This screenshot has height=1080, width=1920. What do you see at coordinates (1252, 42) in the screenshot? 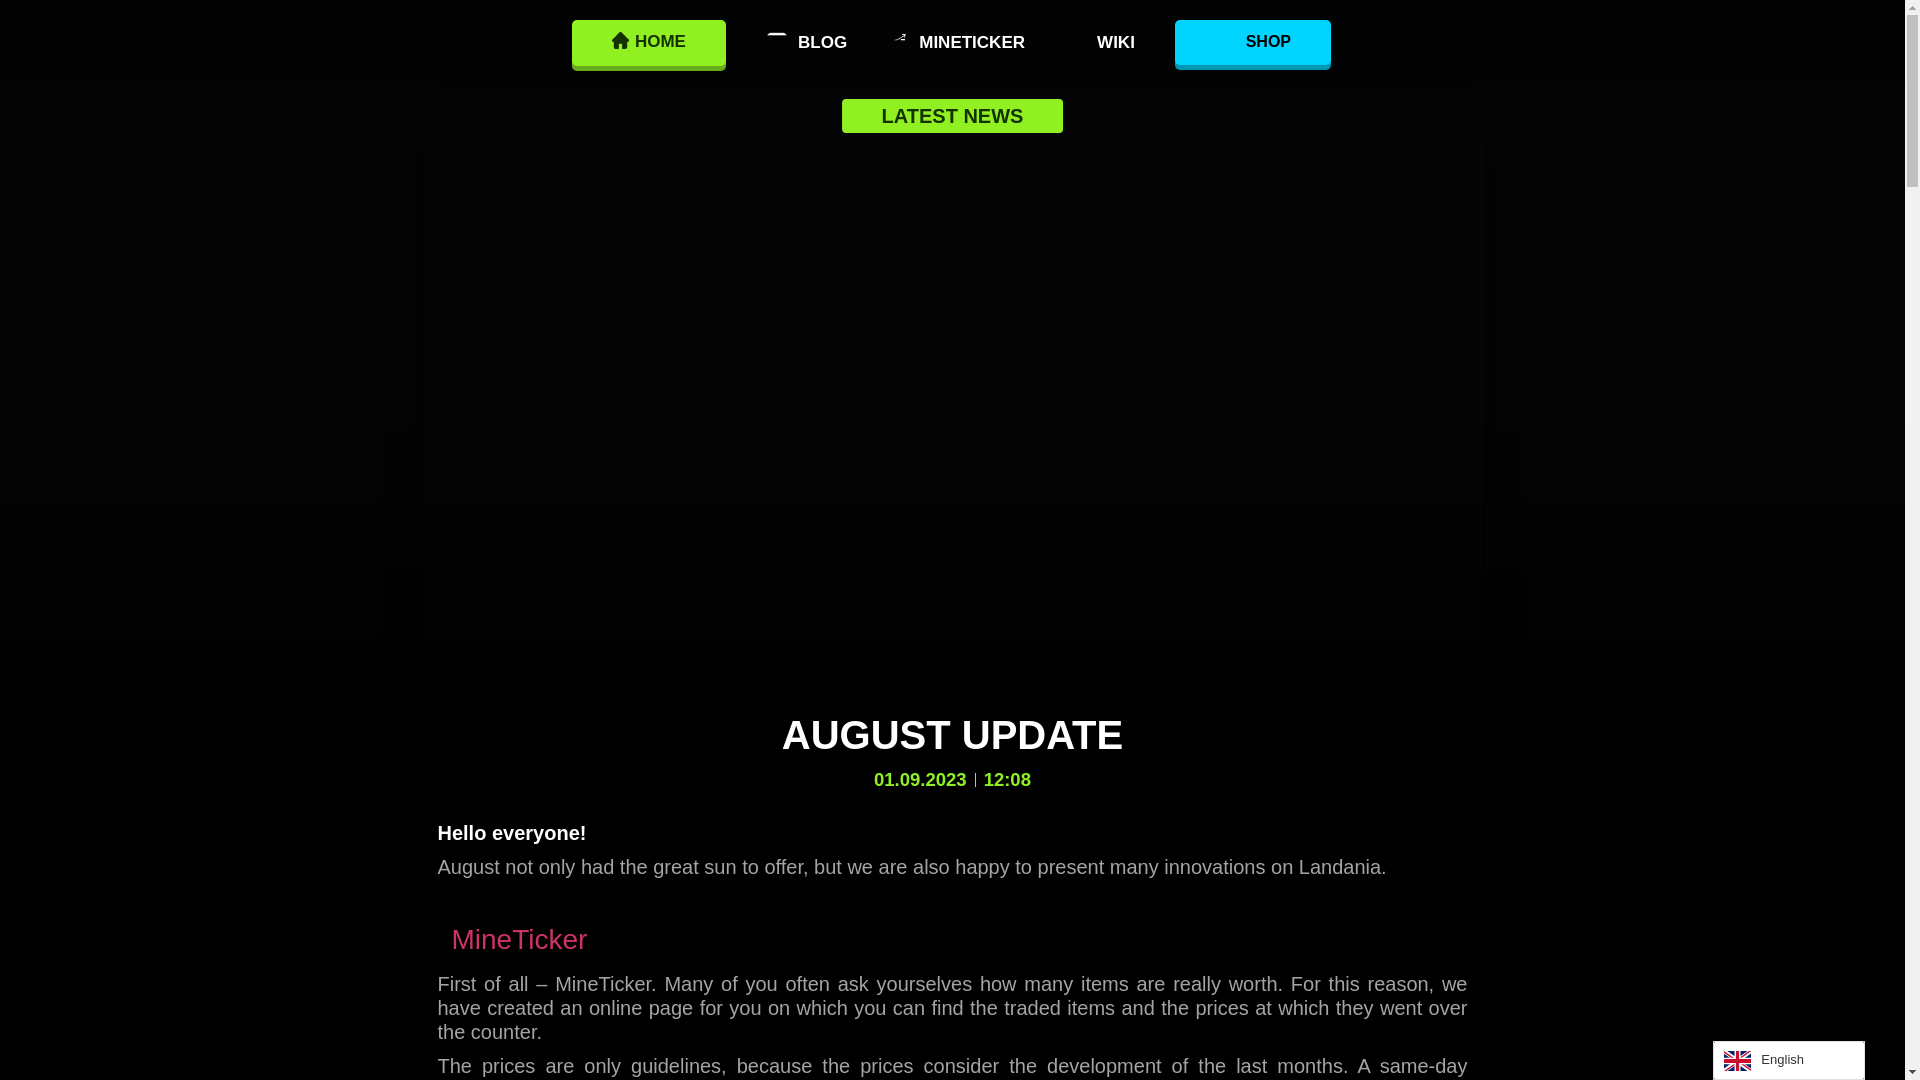
I see `SHOP` at bounding box center [1252, 42].